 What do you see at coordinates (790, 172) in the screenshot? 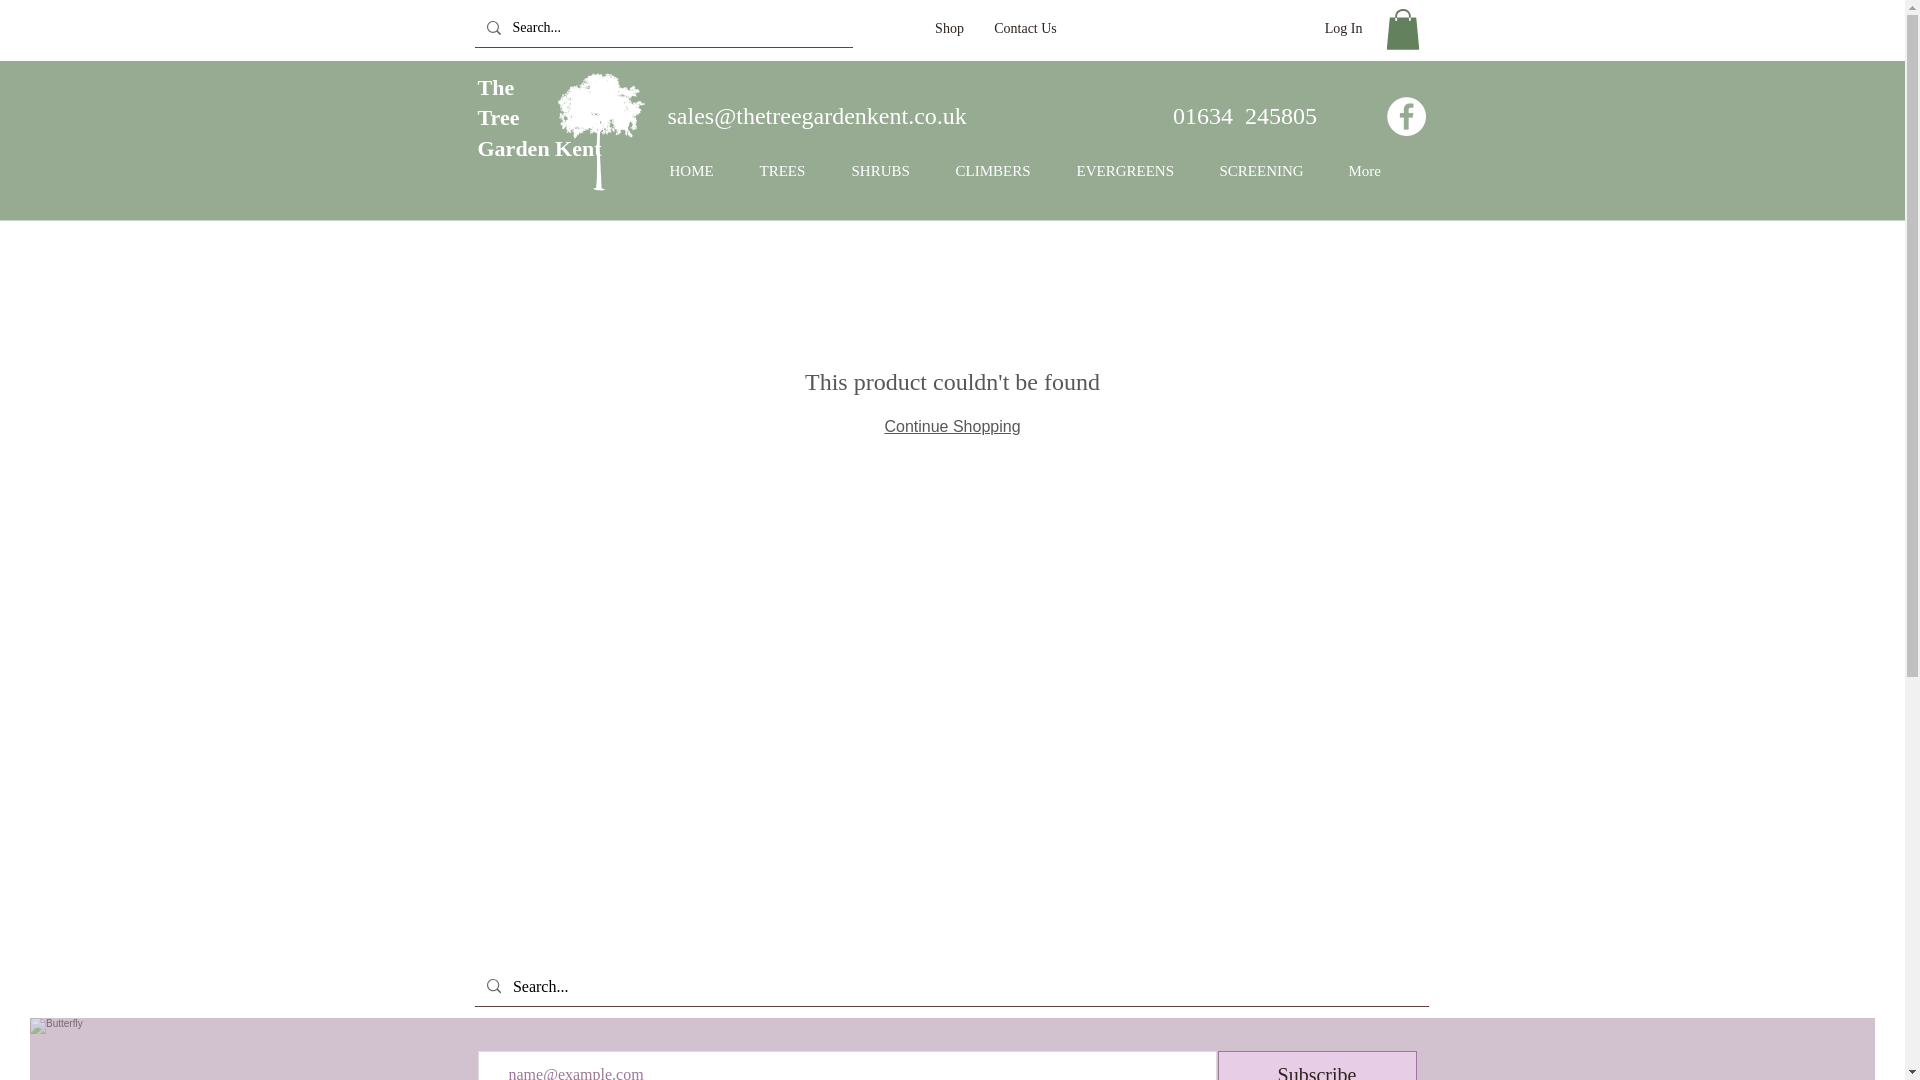
I see `TREES` at bounding box center [790, 172].